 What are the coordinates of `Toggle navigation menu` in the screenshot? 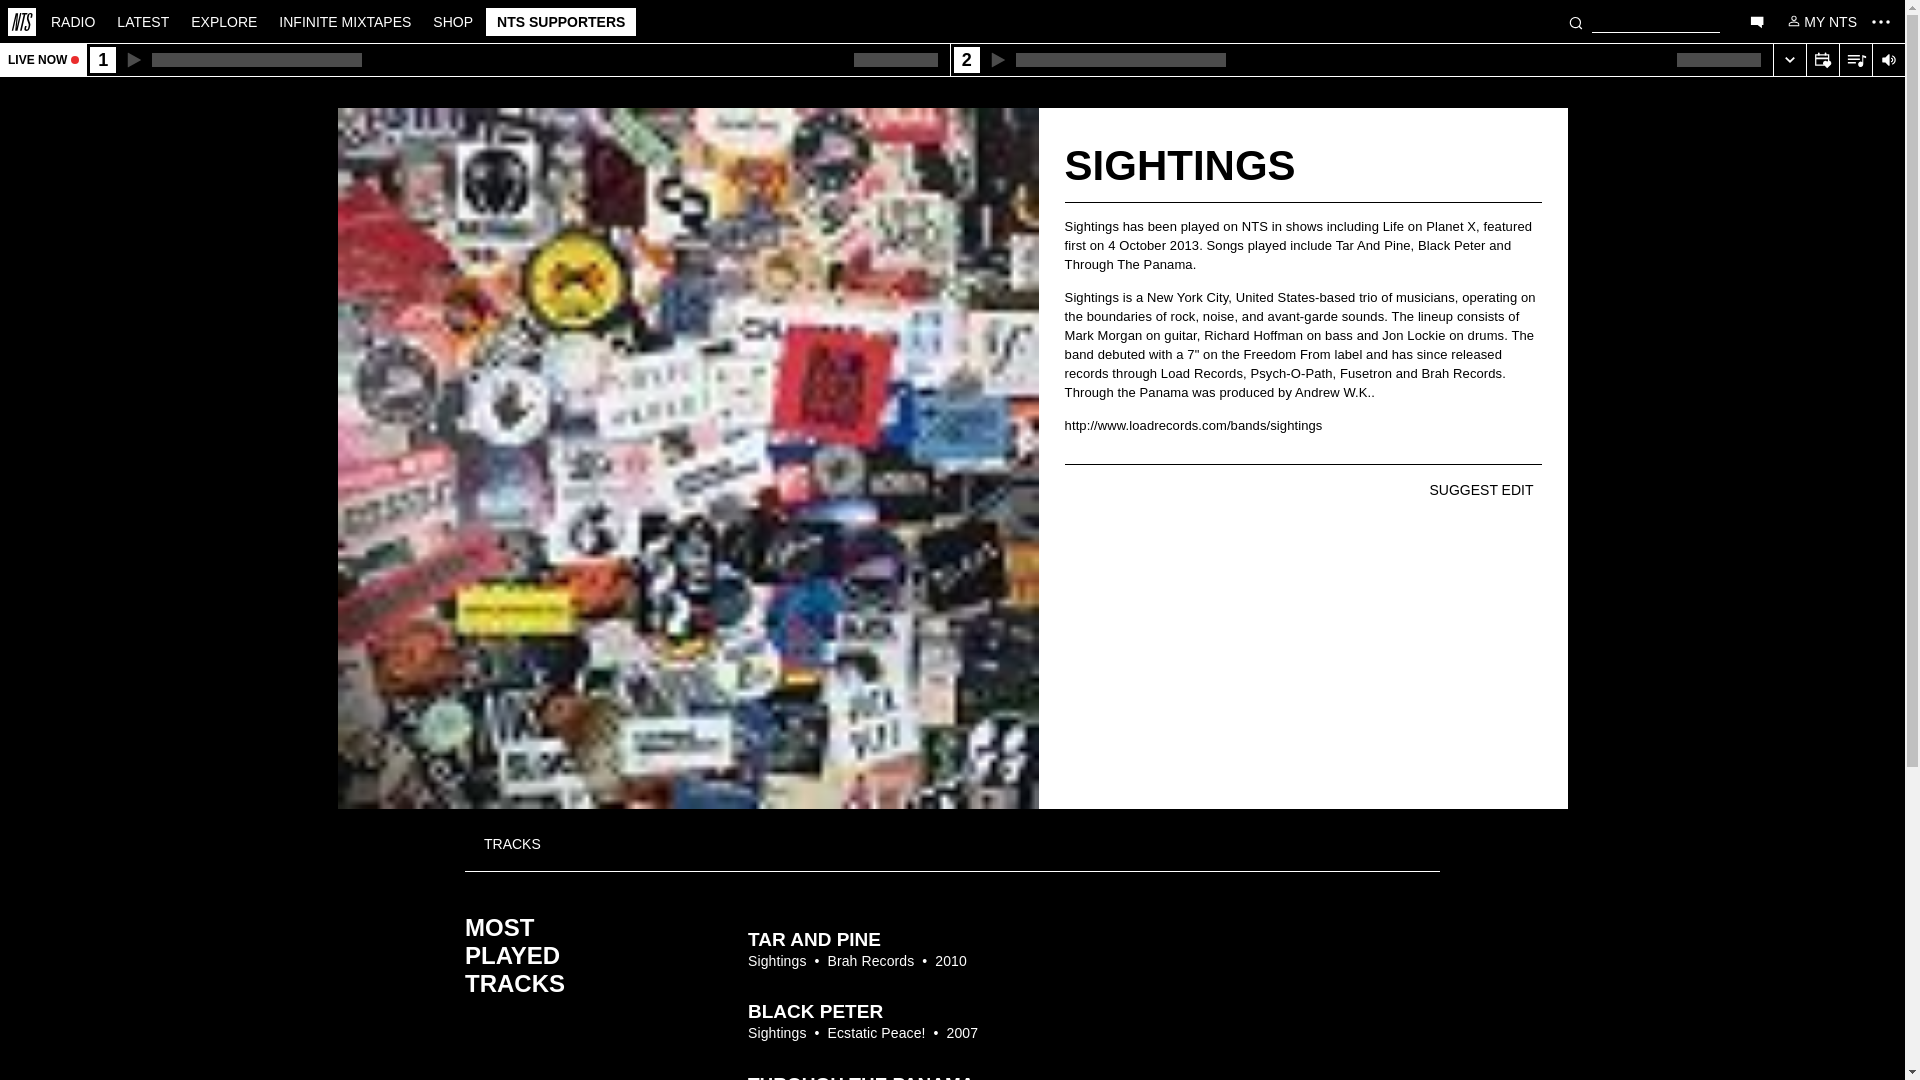 It's located at (1880, 21).